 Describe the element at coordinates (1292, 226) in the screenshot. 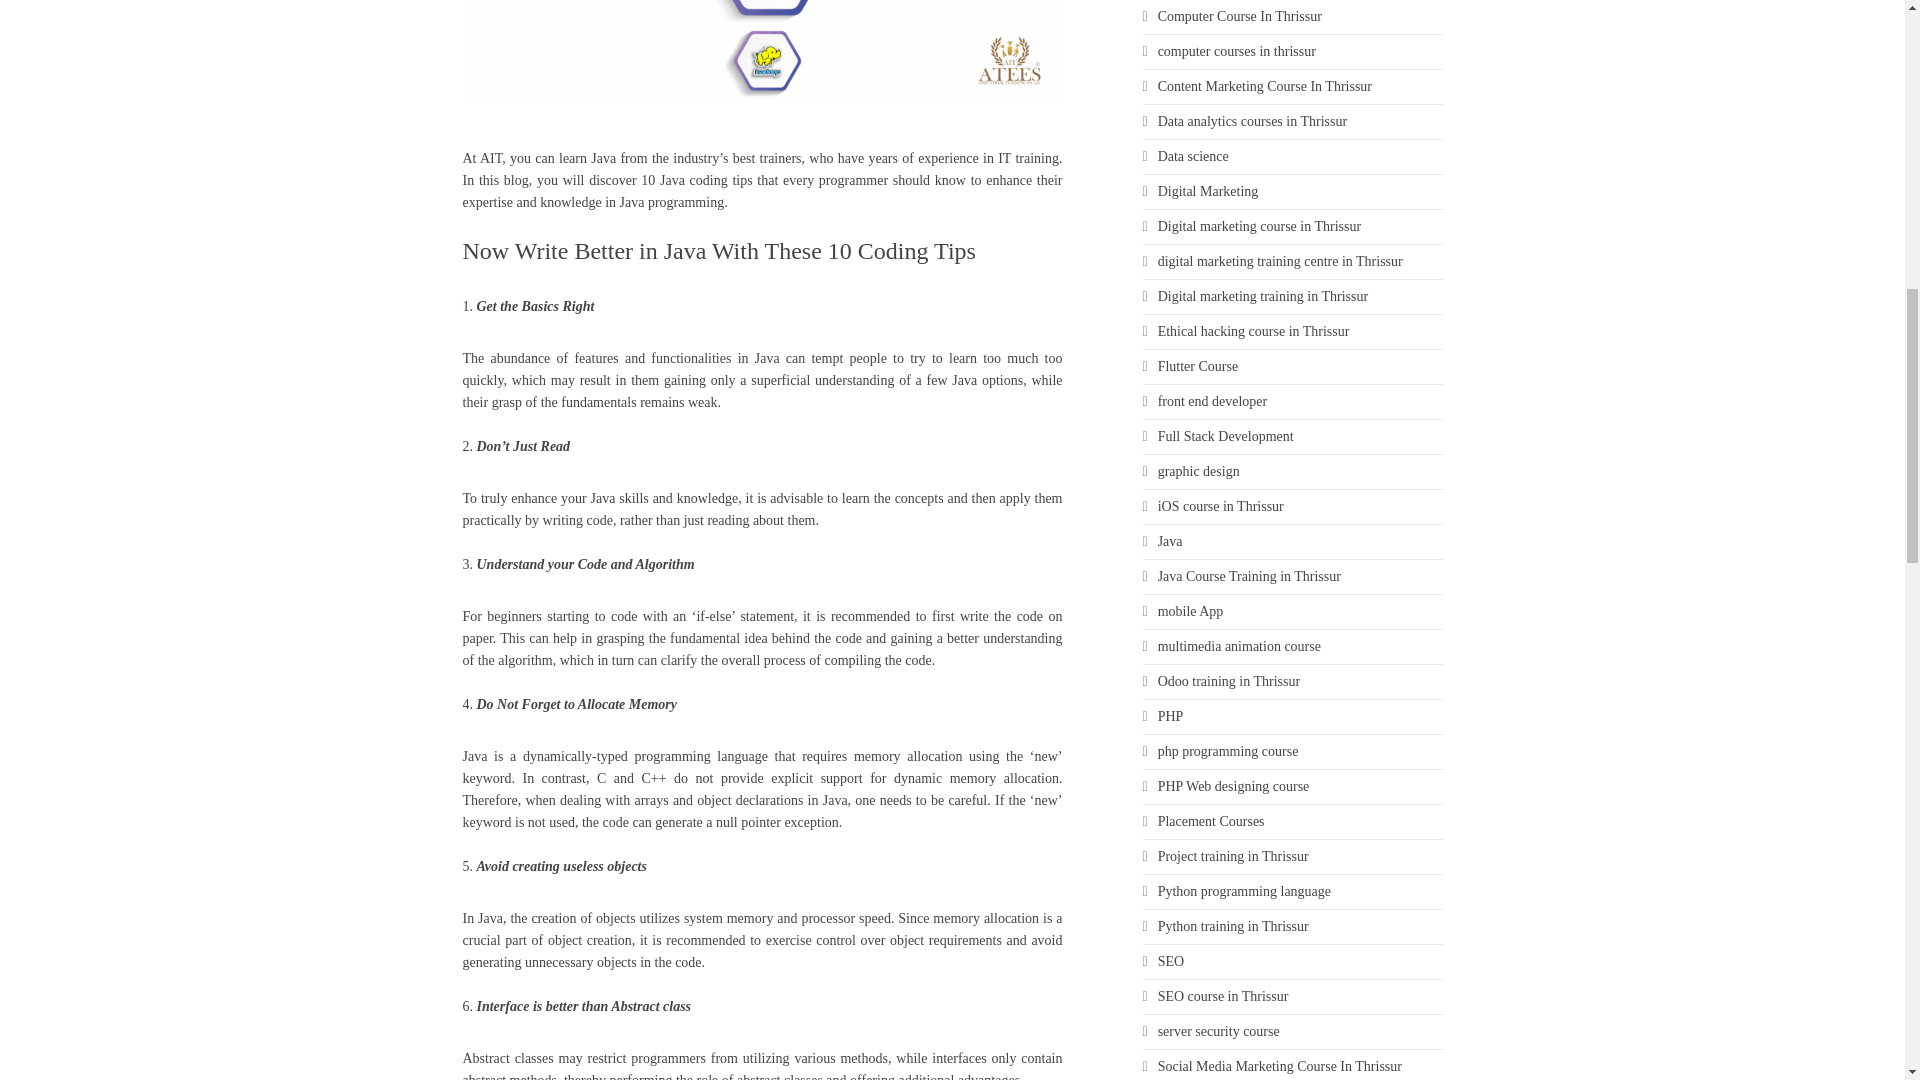

I see `Digital marketing course in Thrissur` at that location.